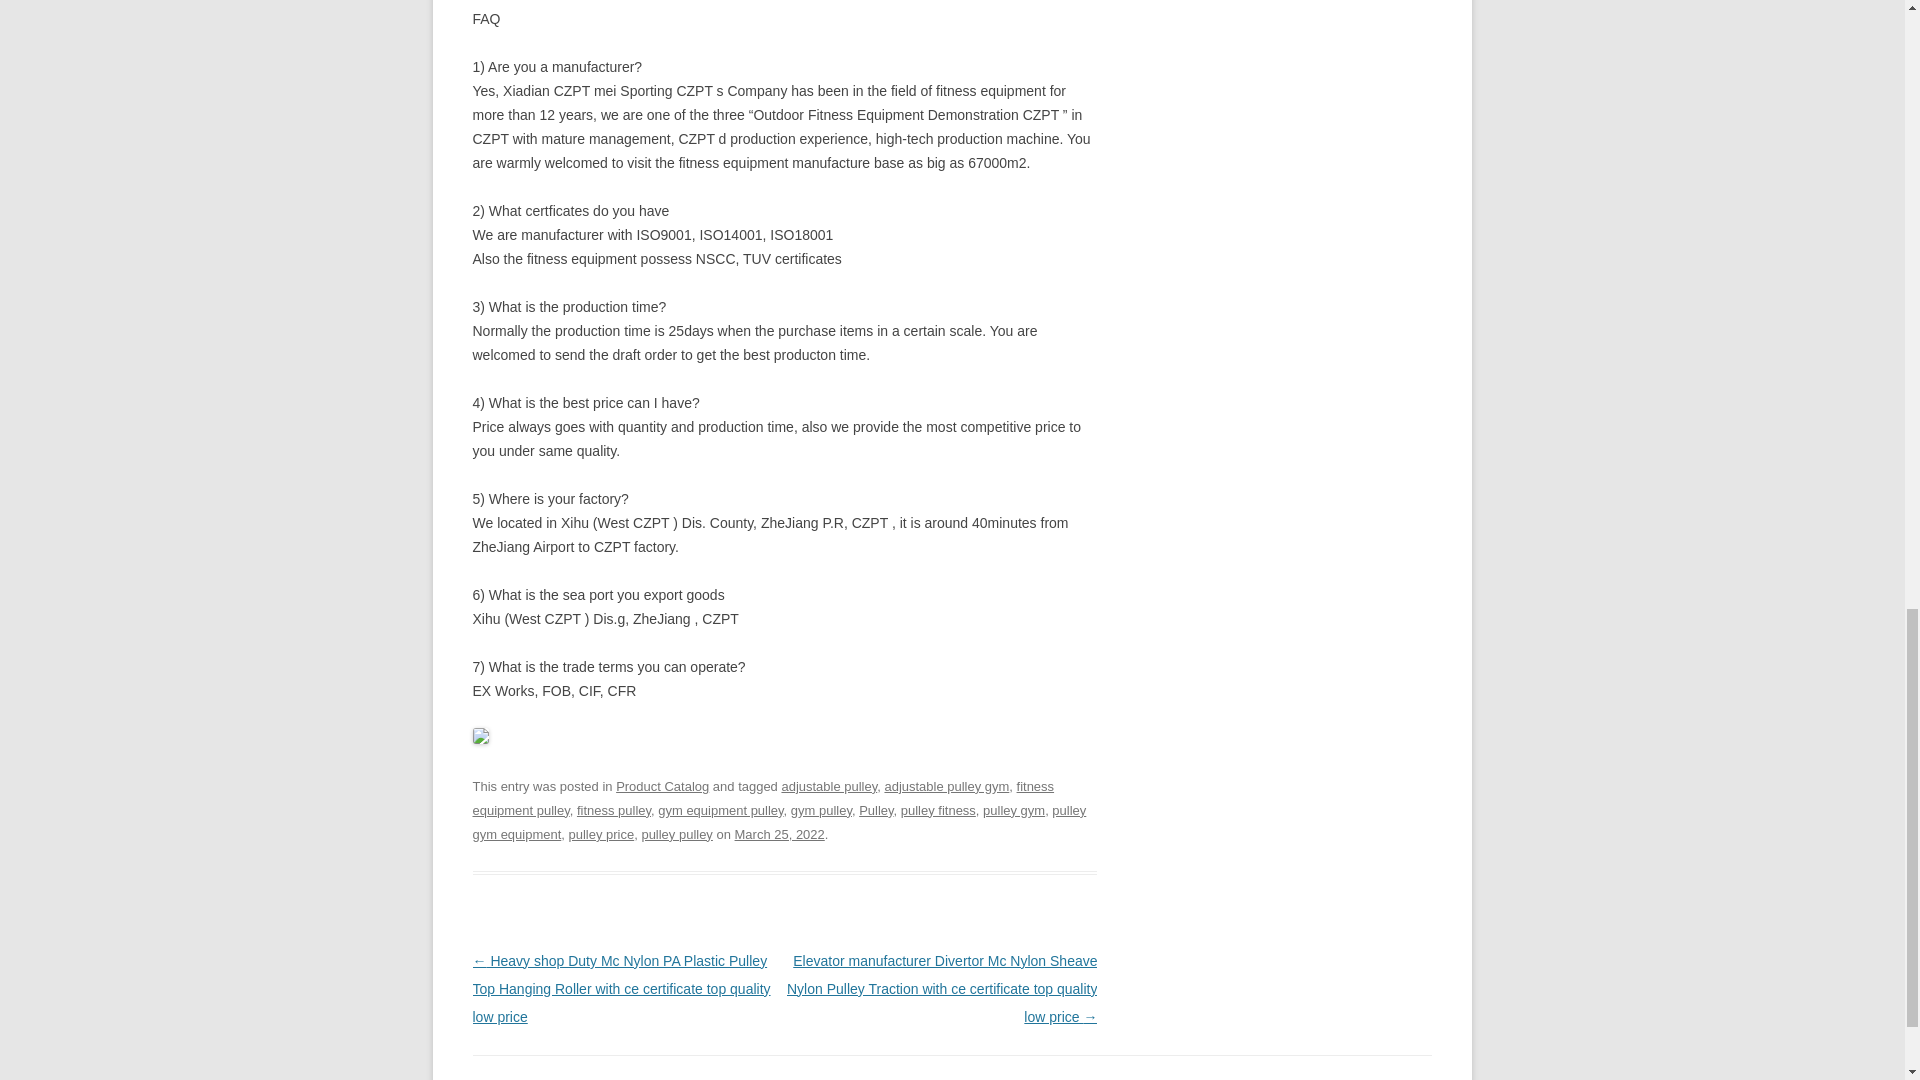 This screenshot has height=1080, width=1920. I want to click on pulley pulley, so click(676, 834).